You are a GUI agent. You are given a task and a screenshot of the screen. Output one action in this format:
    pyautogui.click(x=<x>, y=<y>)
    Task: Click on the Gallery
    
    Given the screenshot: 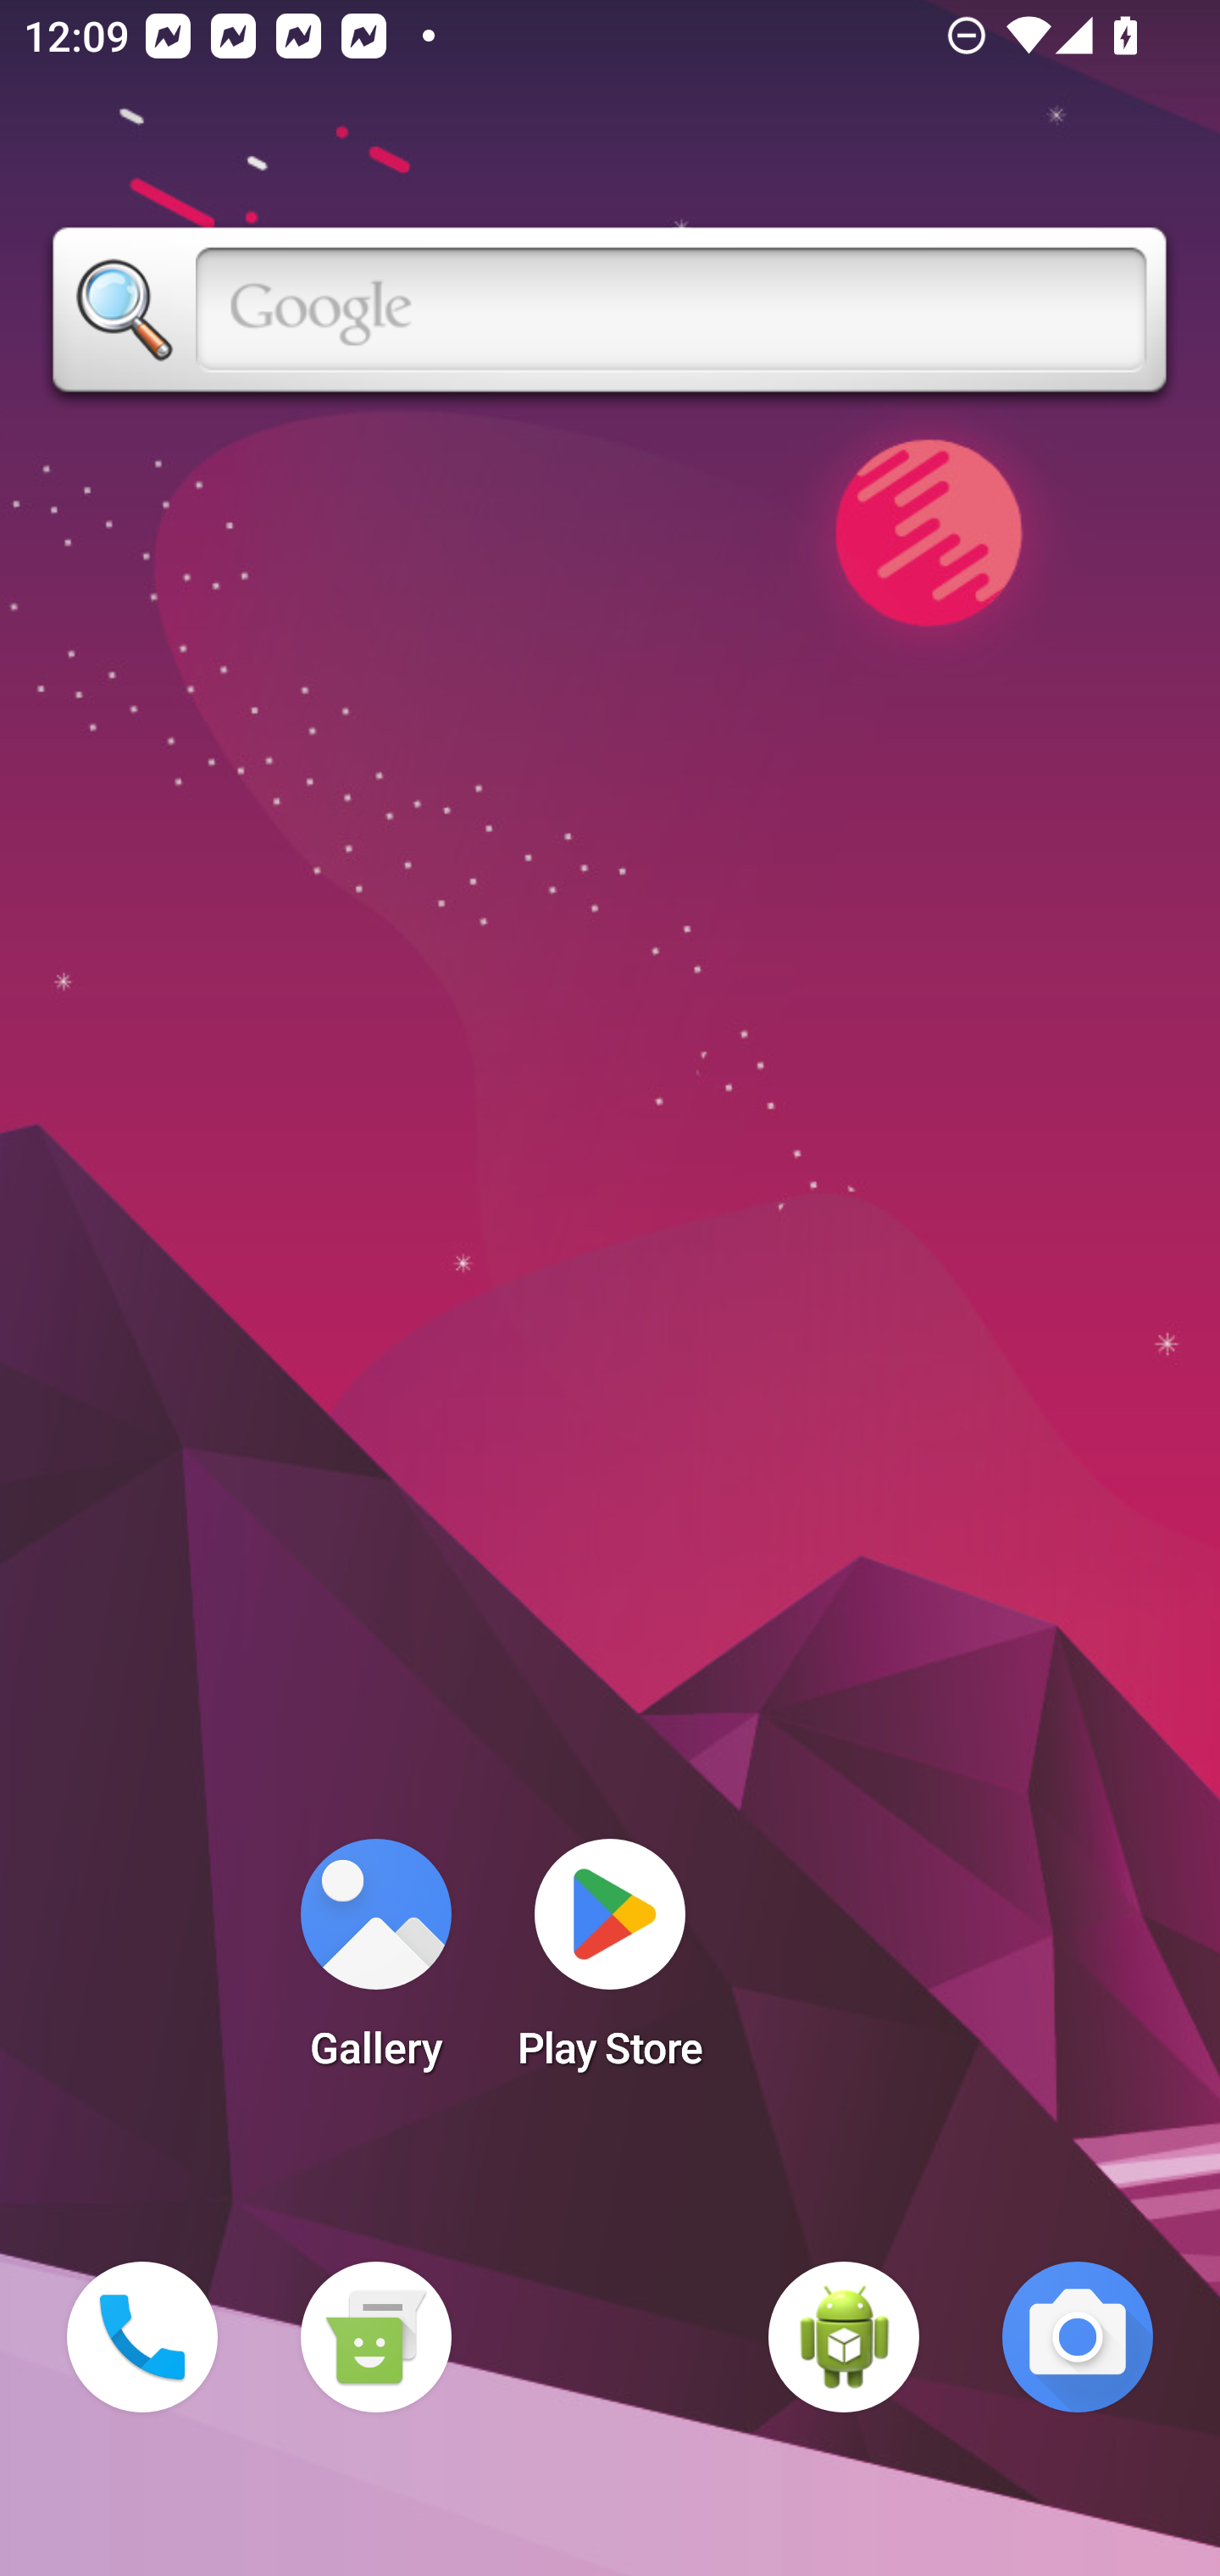 What is the action you would take?
    pyautogui.click(x=375, y=1964)
    